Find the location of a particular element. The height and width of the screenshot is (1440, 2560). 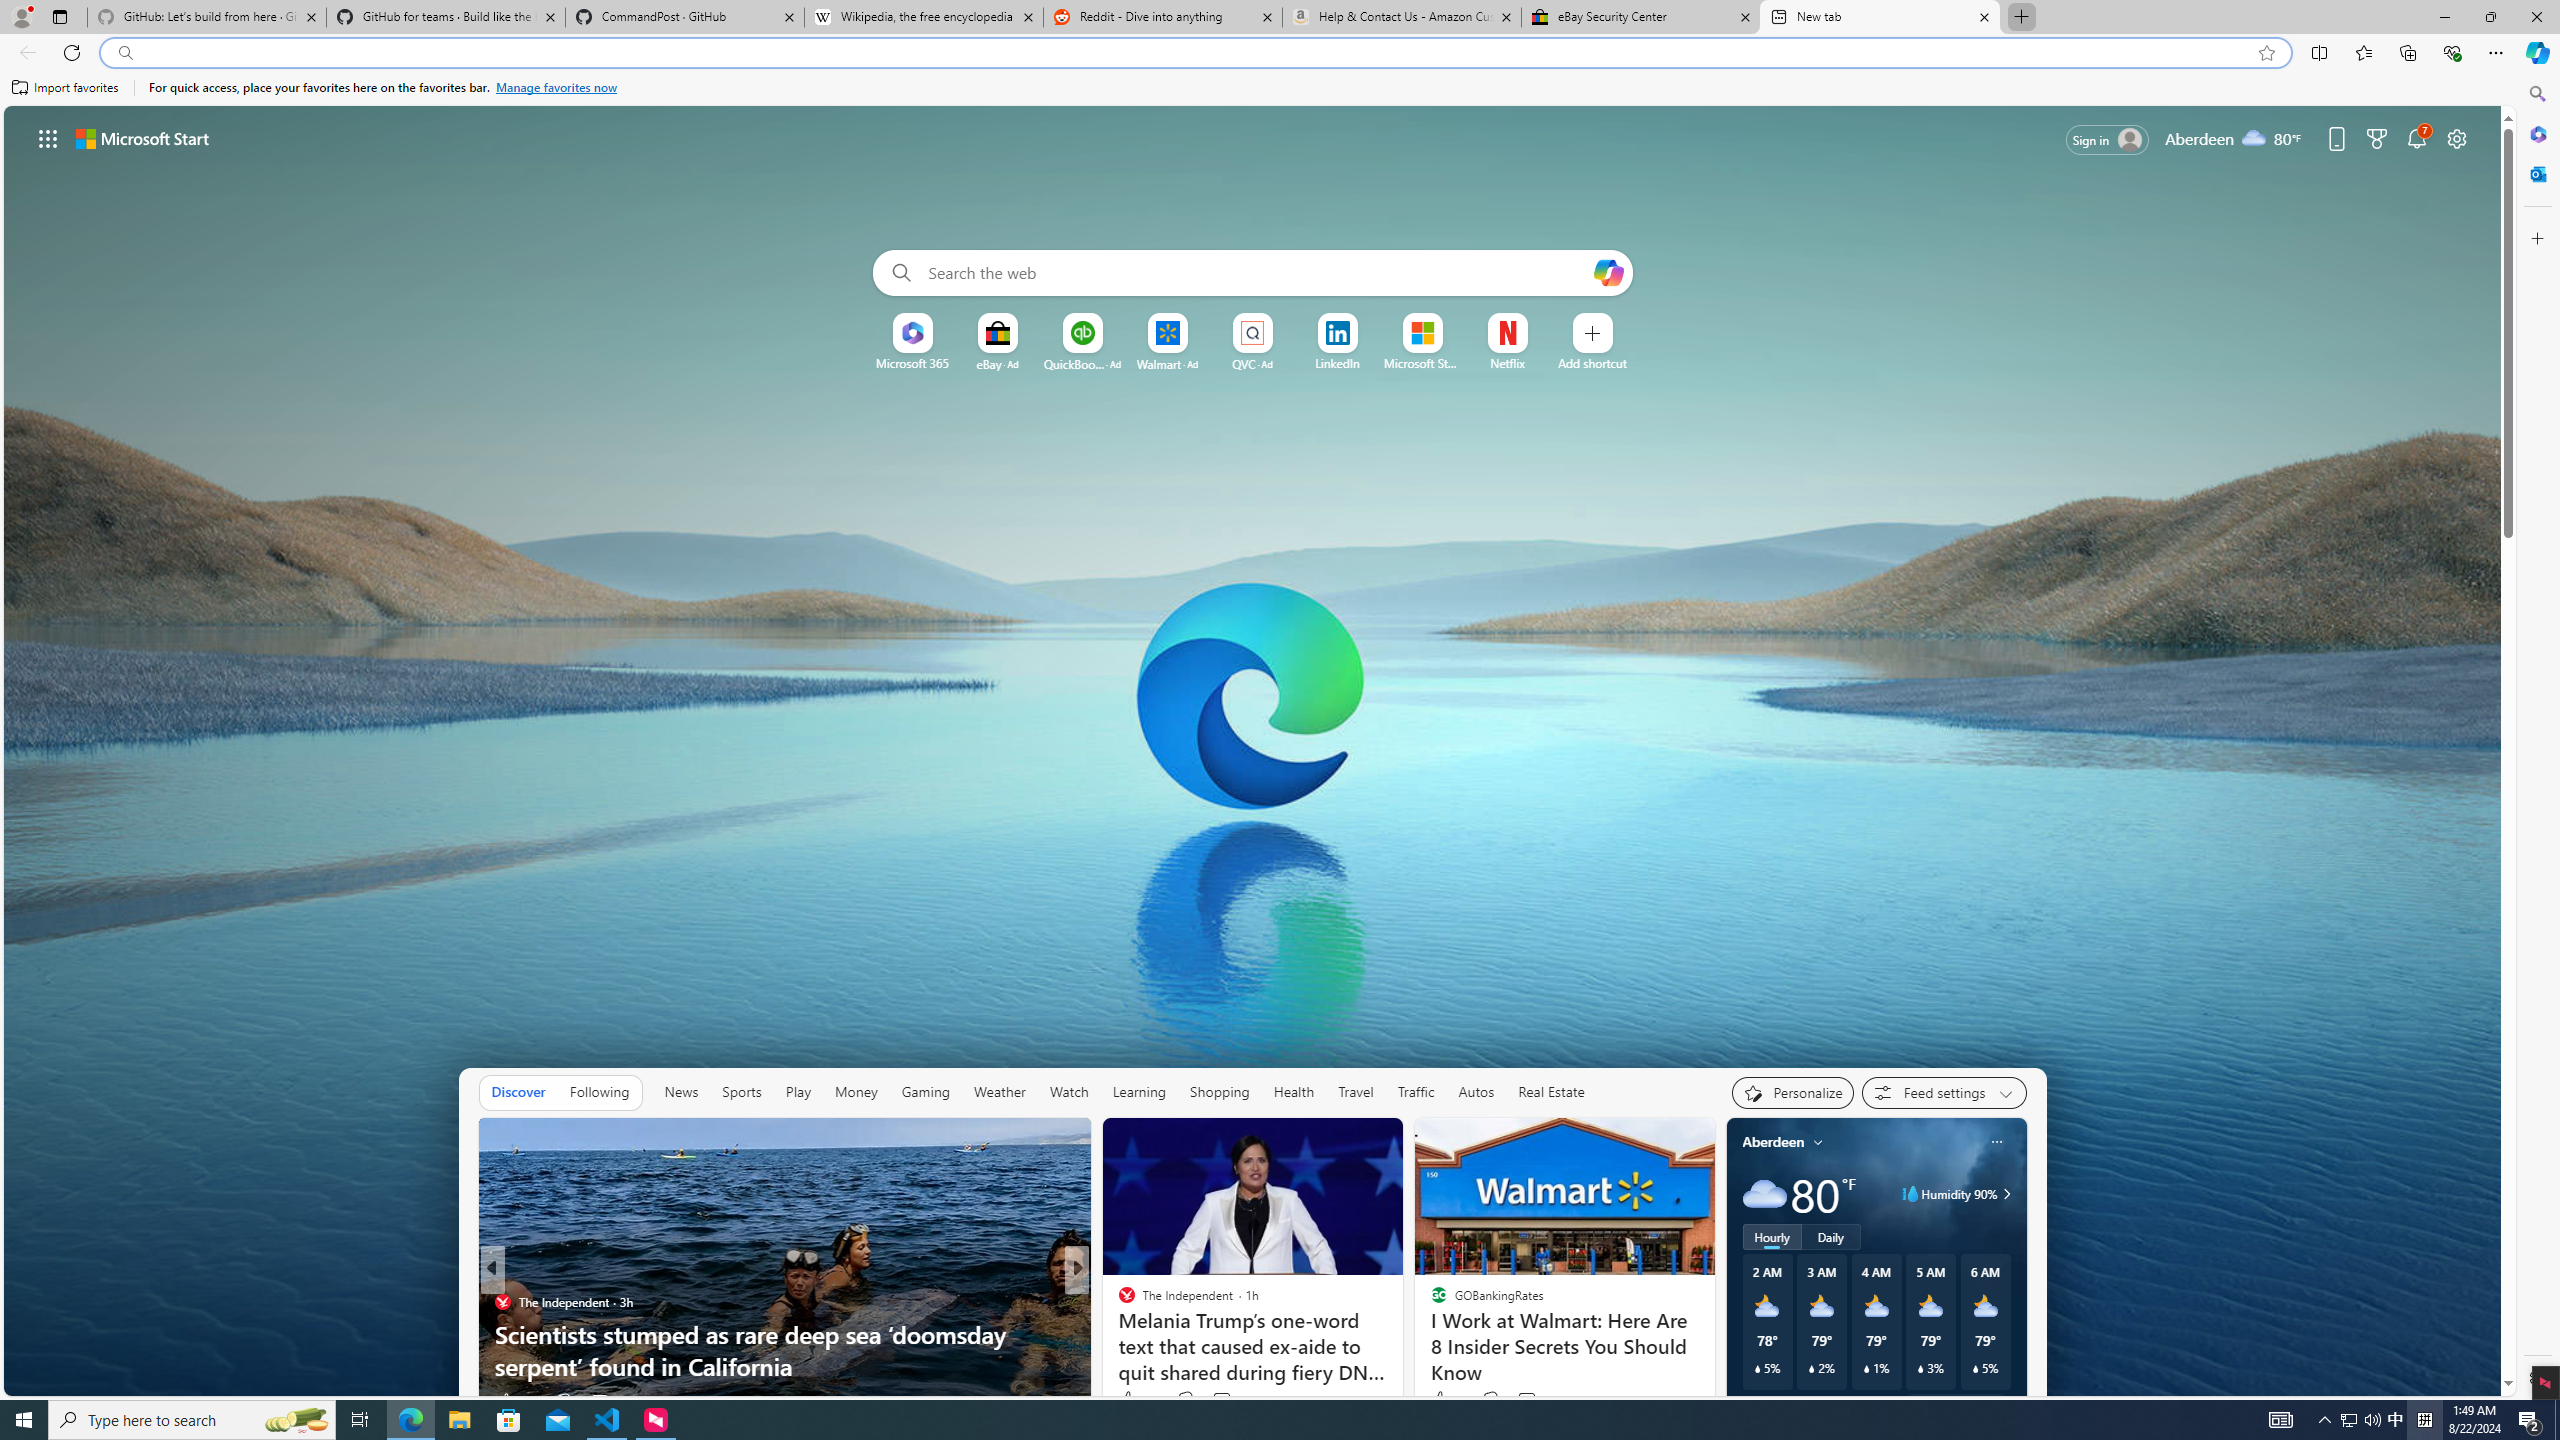

View comments 54 Comment is located at coordinates (1216, 1402).